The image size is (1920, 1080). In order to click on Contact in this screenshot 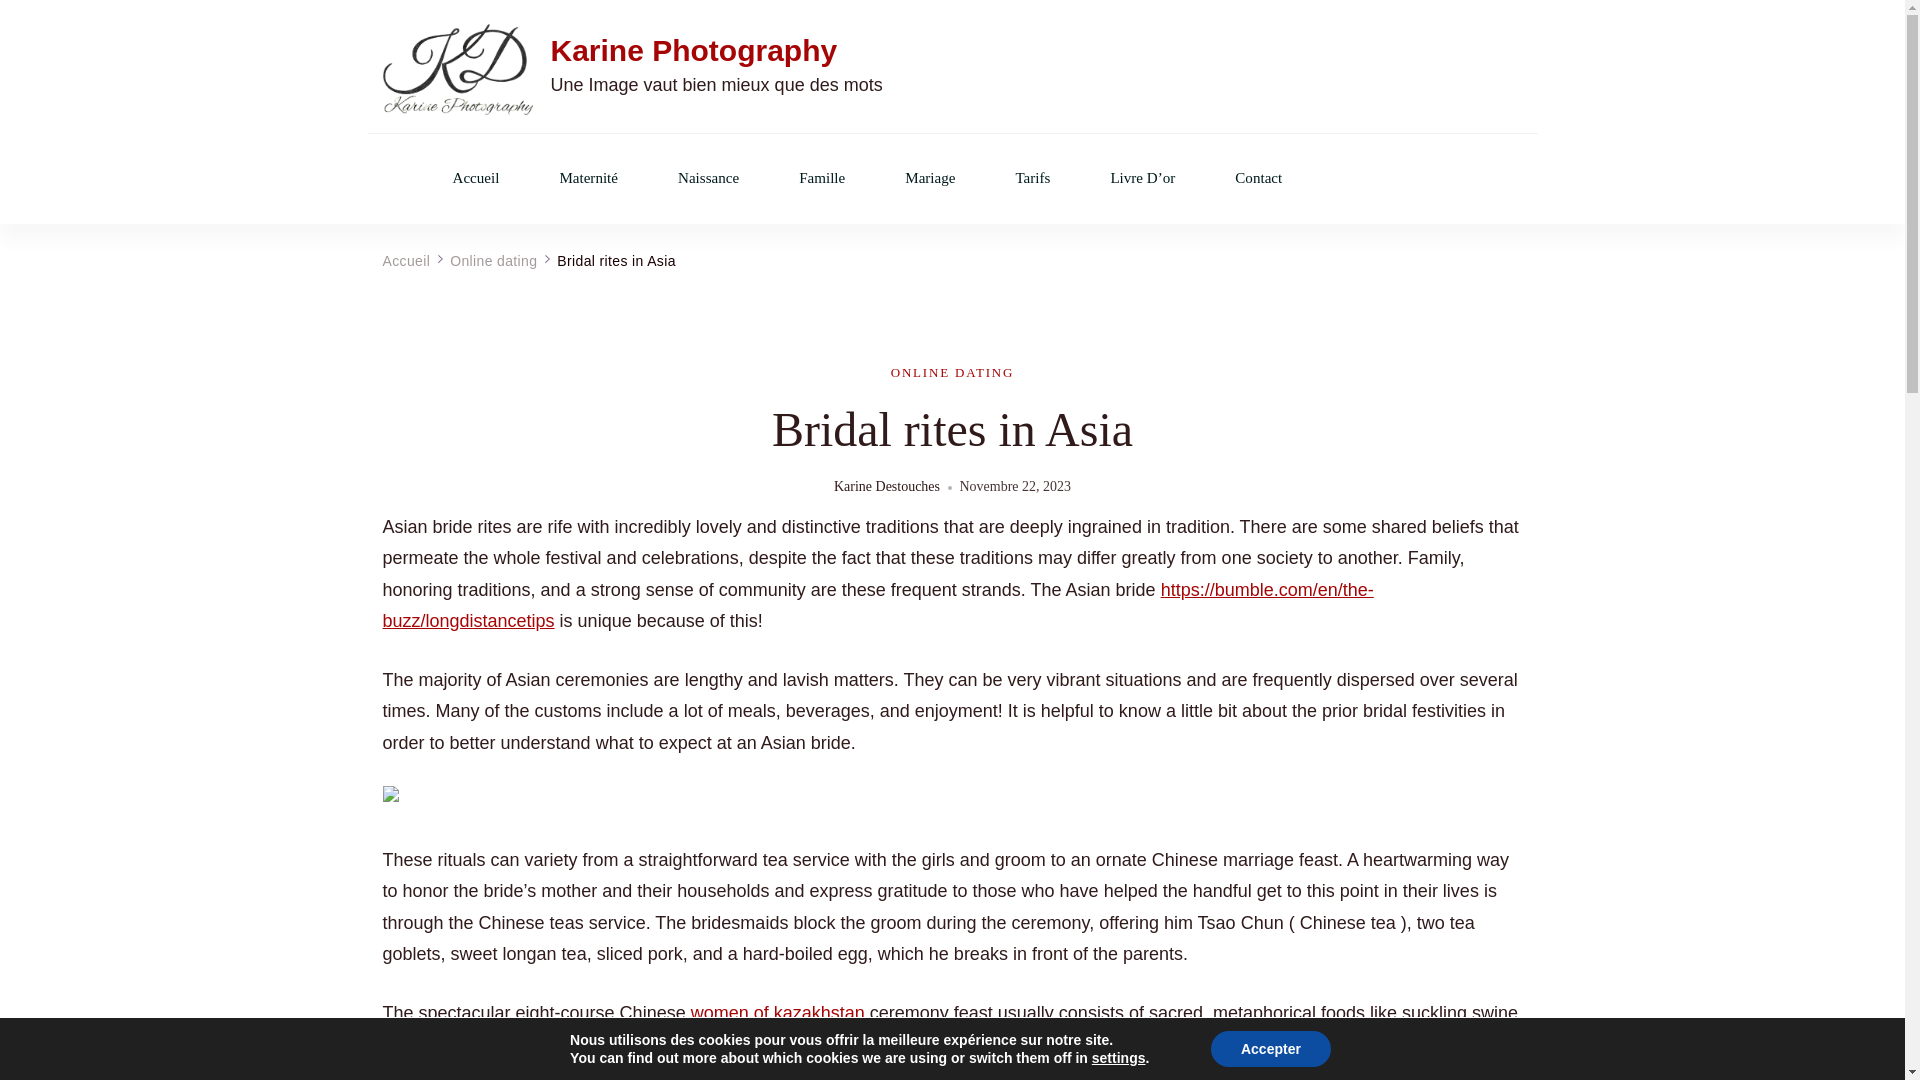, I will do `click(1258, 178)`.